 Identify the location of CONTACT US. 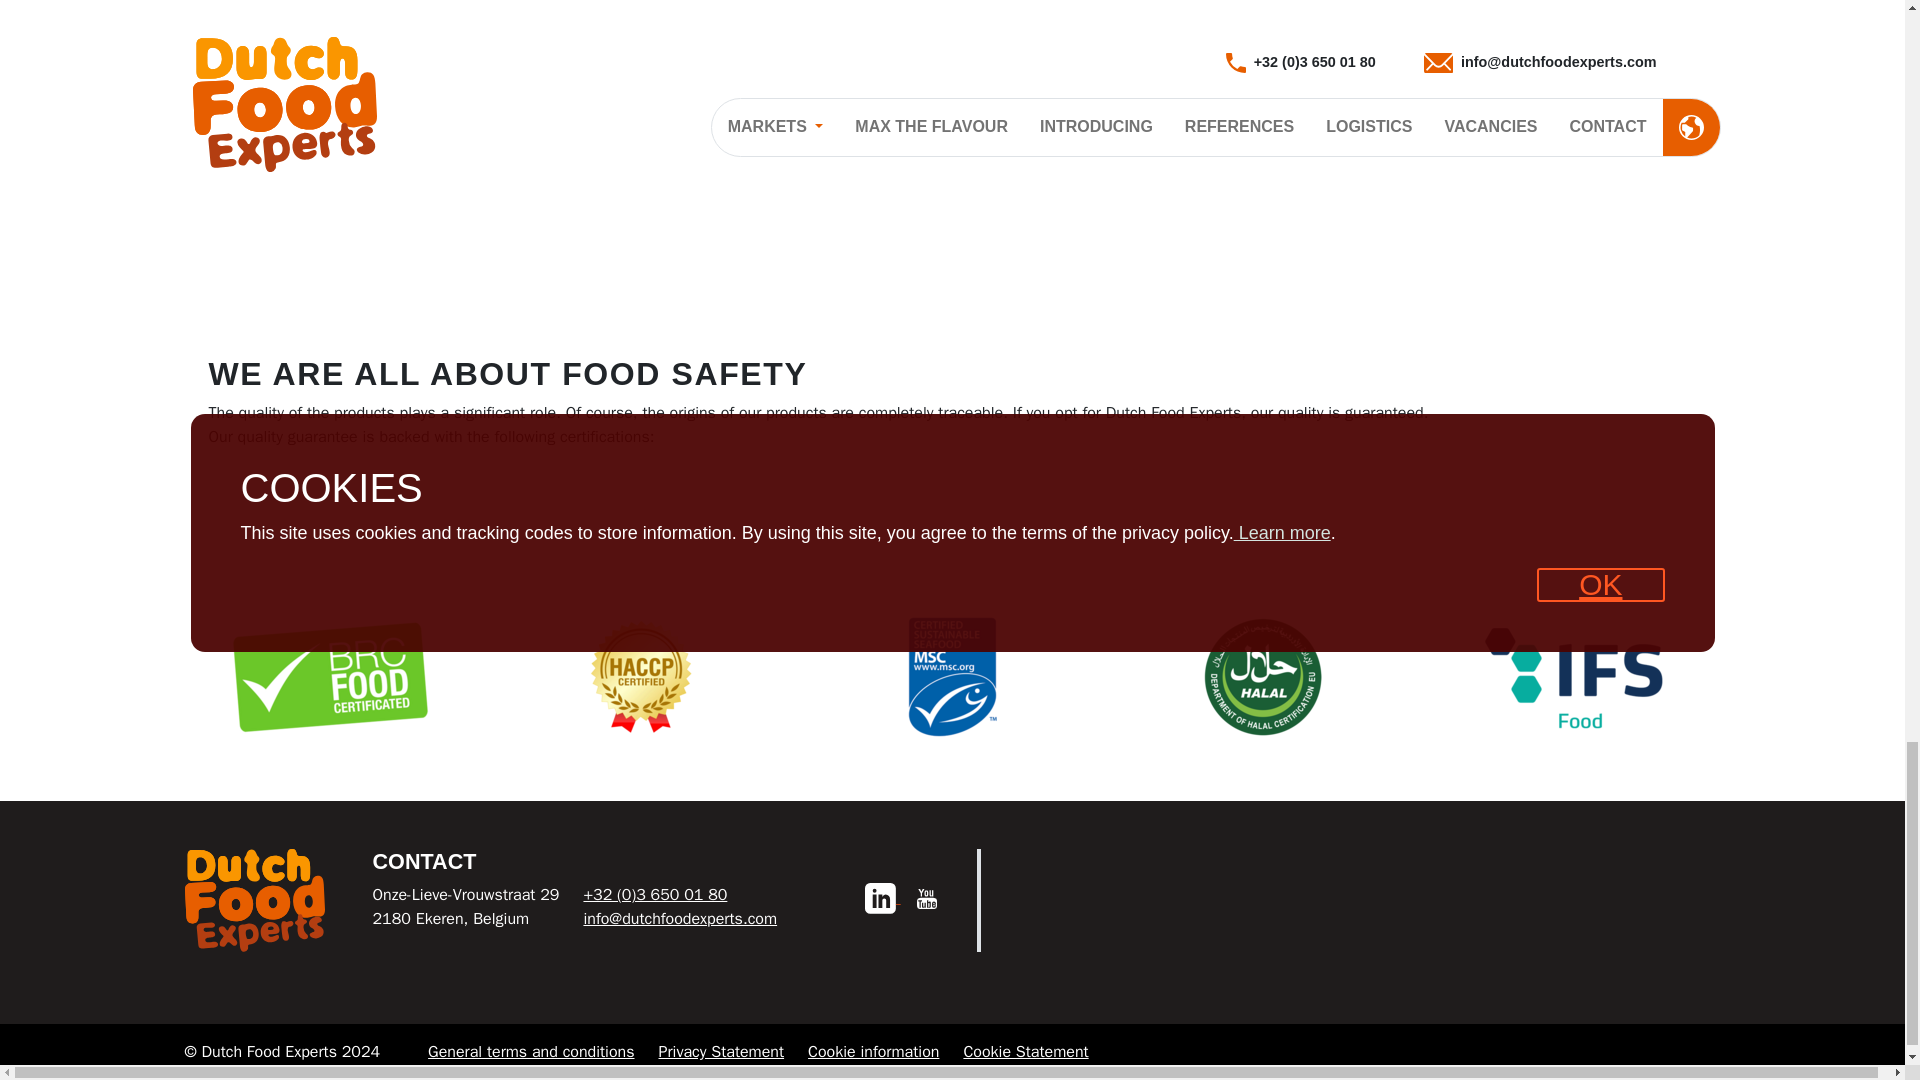
(309, 136).